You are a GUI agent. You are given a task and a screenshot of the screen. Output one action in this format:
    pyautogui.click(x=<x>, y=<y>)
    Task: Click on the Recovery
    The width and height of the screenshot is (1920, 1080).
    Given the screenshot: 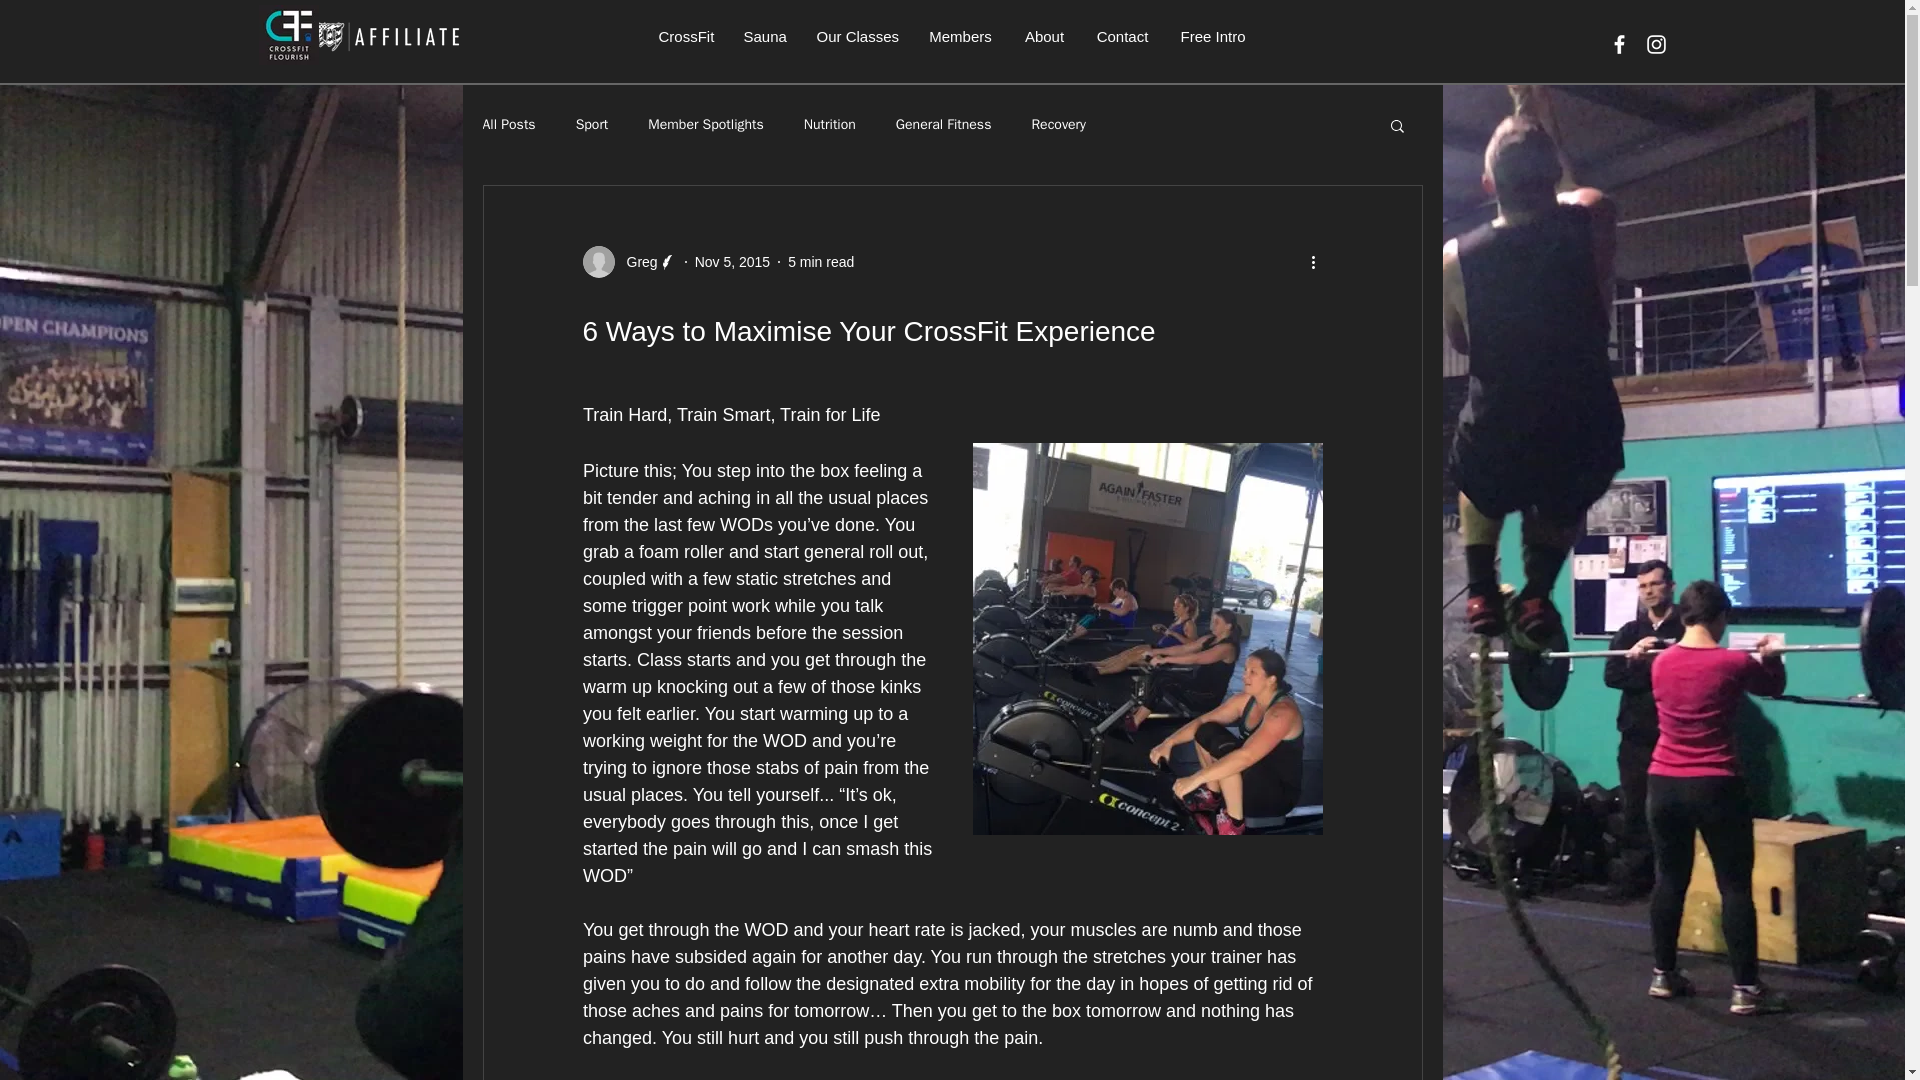 What is the action you would take?
    pyautogui.click(x=1058, y=124)
    